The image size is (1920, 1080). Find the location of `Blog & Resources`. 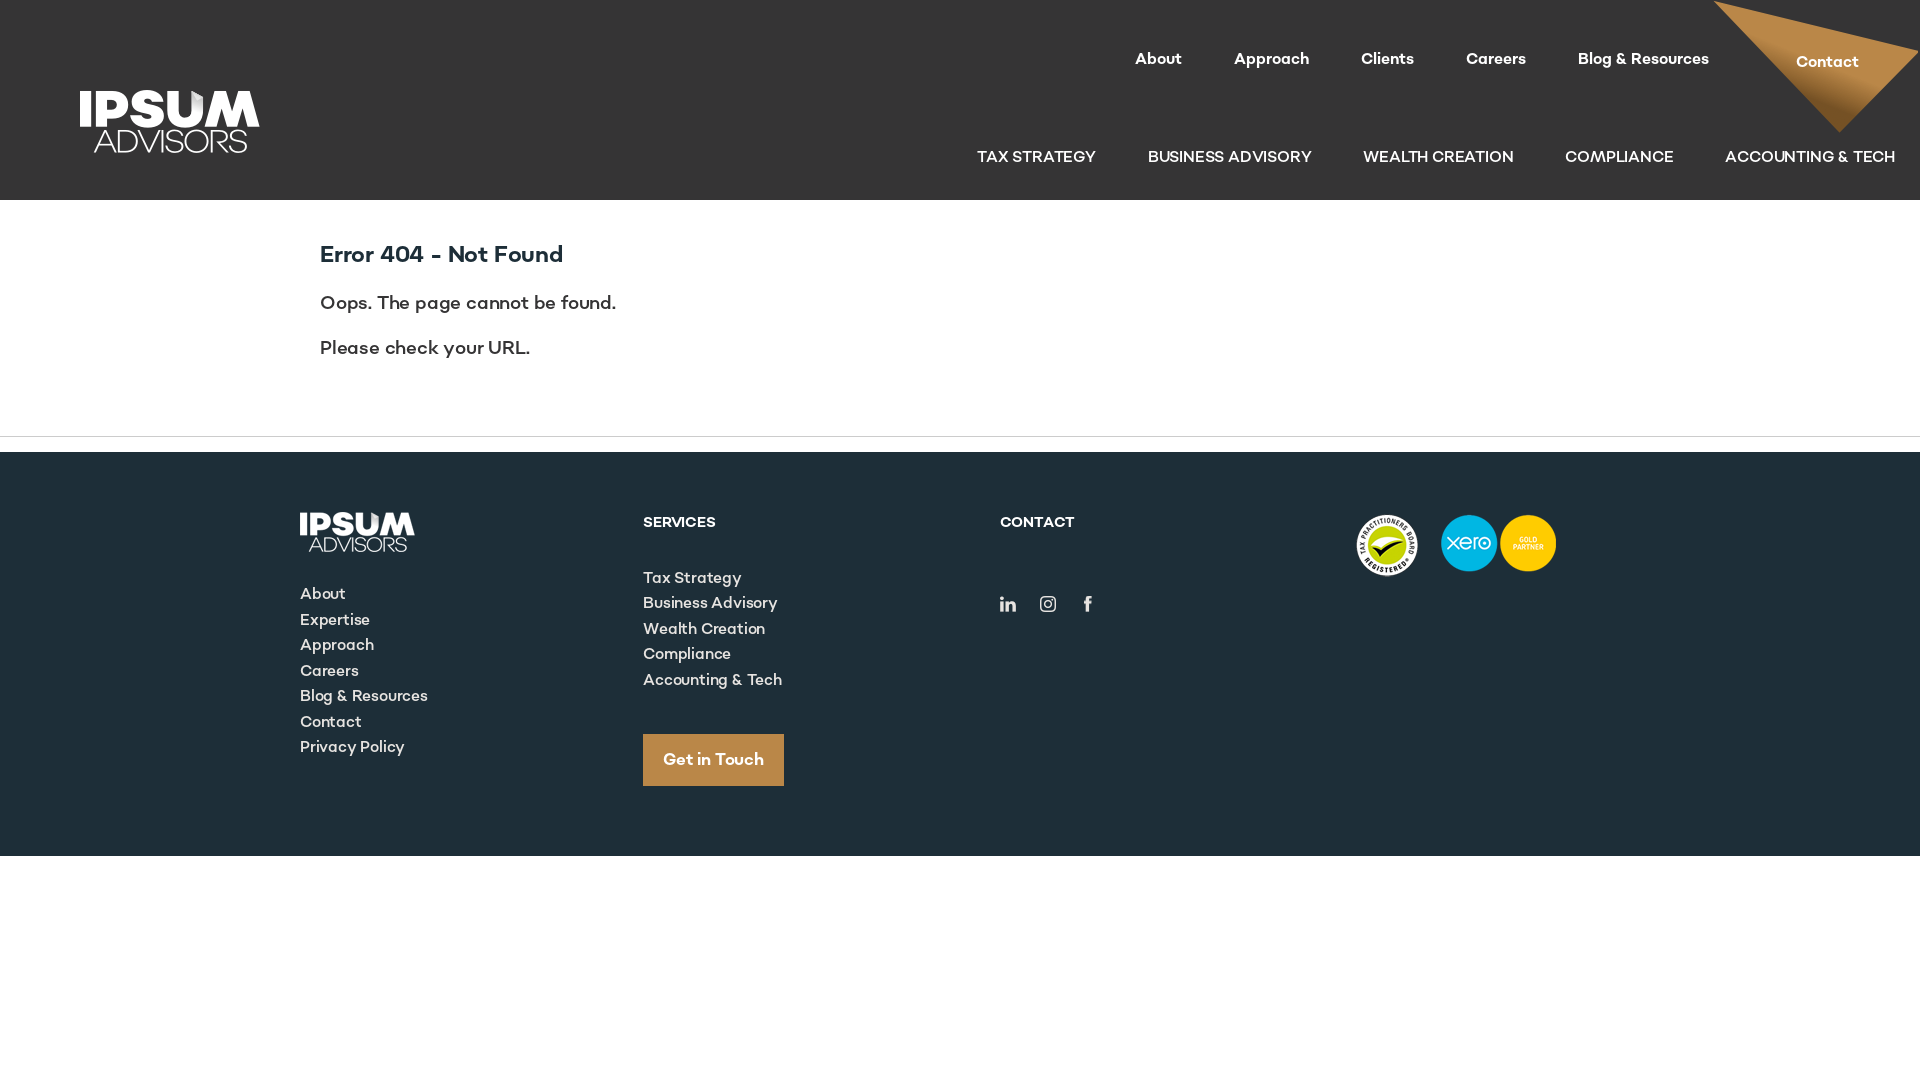

Blog & Resources is located at coordinates (364, 696).